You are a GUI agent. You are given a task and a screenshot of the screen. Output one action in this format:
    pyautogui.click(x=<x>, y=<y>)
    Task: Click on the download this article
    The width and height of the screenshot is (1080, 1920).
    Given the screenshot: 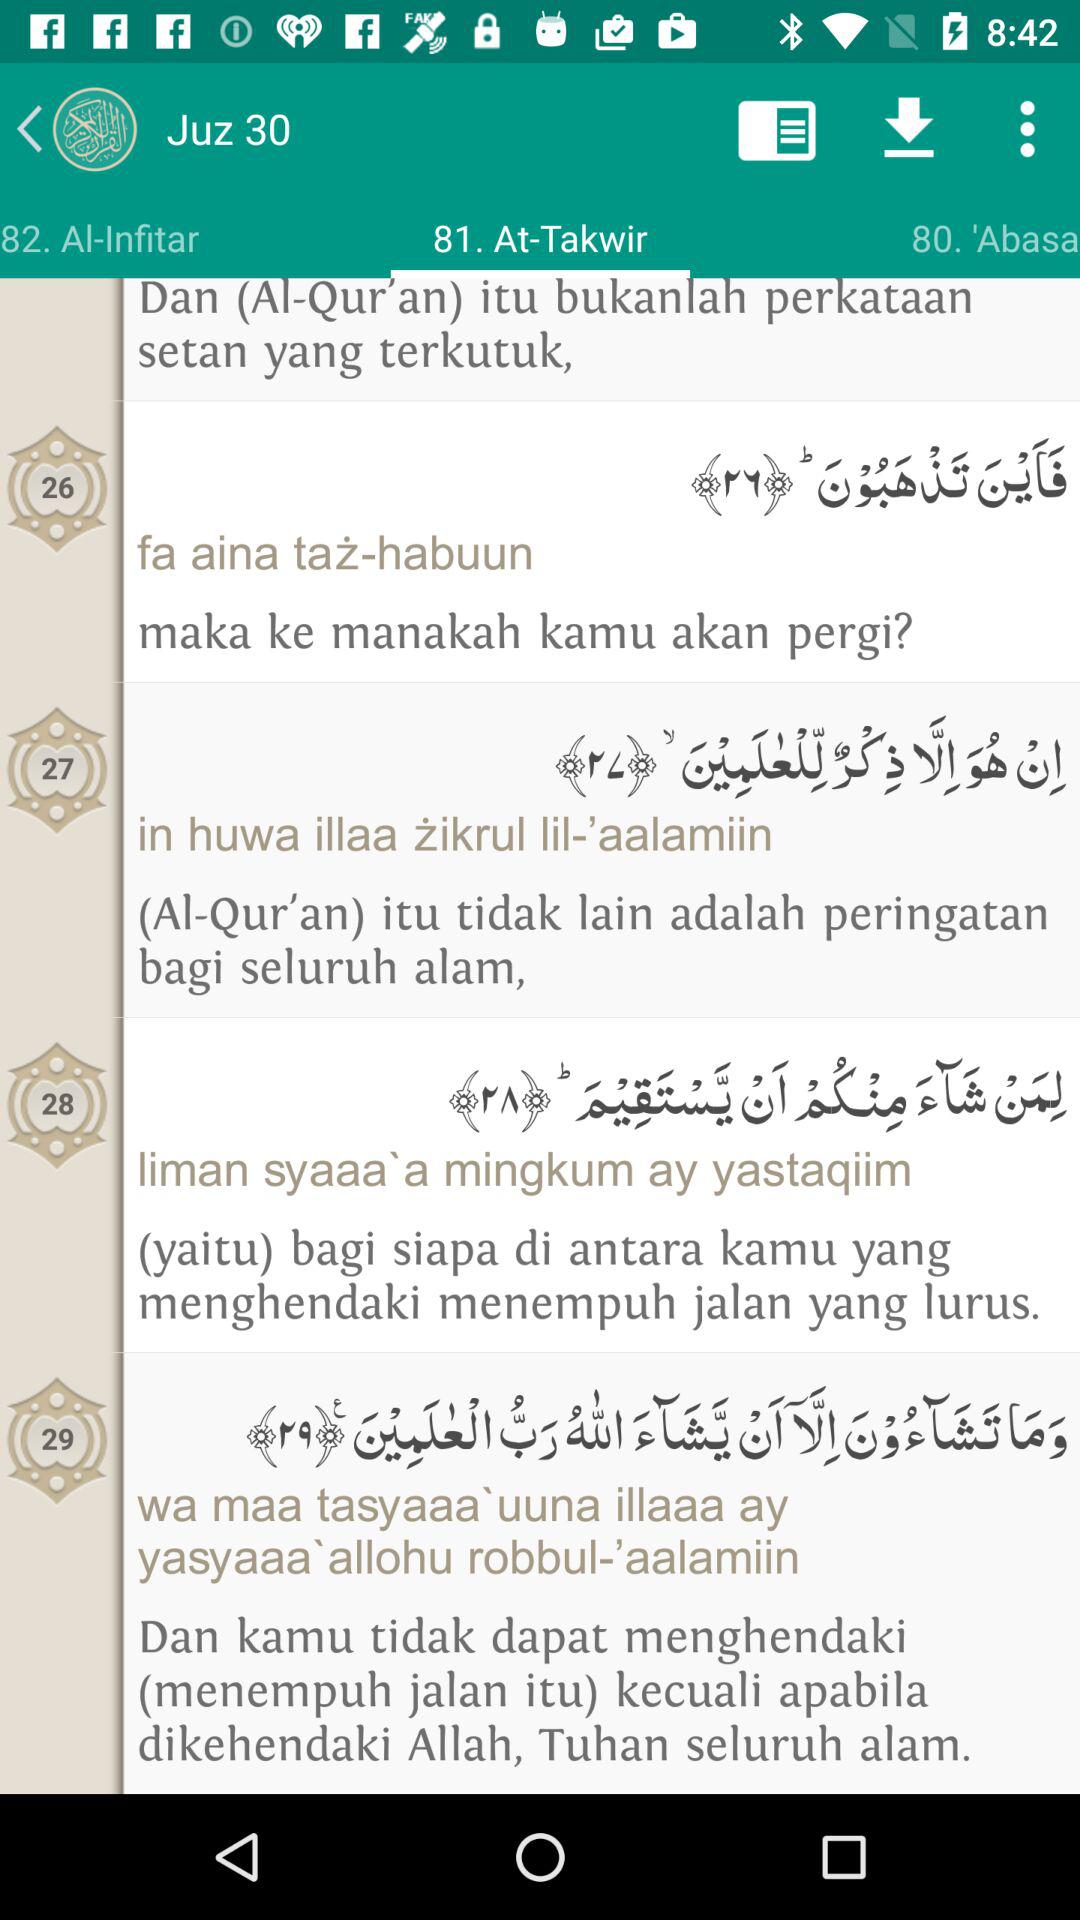 What is the action you would take?
    pyautogui.click(x=909, y=128)
    